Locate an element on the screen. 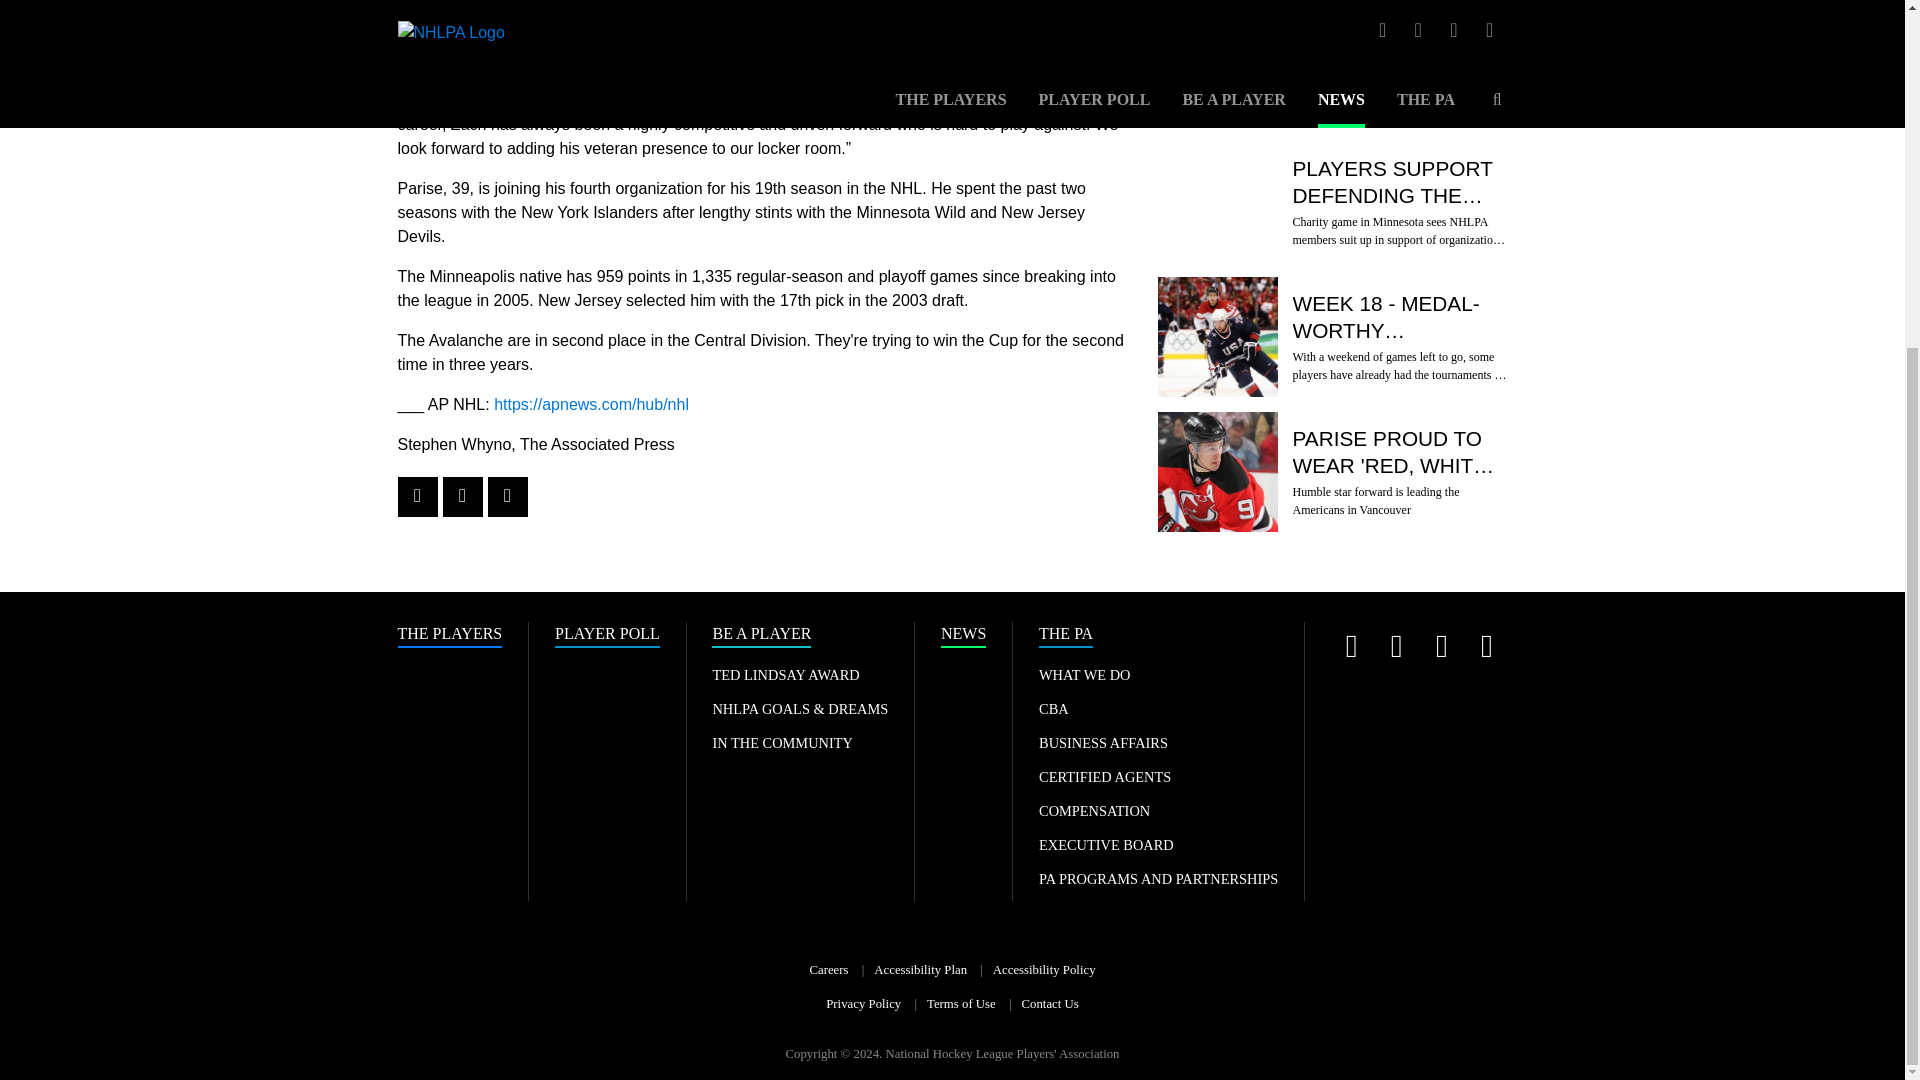 The height and width of the screenshot is (1080, 1920). CERTIFIED AGENTS is located at coordinates (1104, 776).